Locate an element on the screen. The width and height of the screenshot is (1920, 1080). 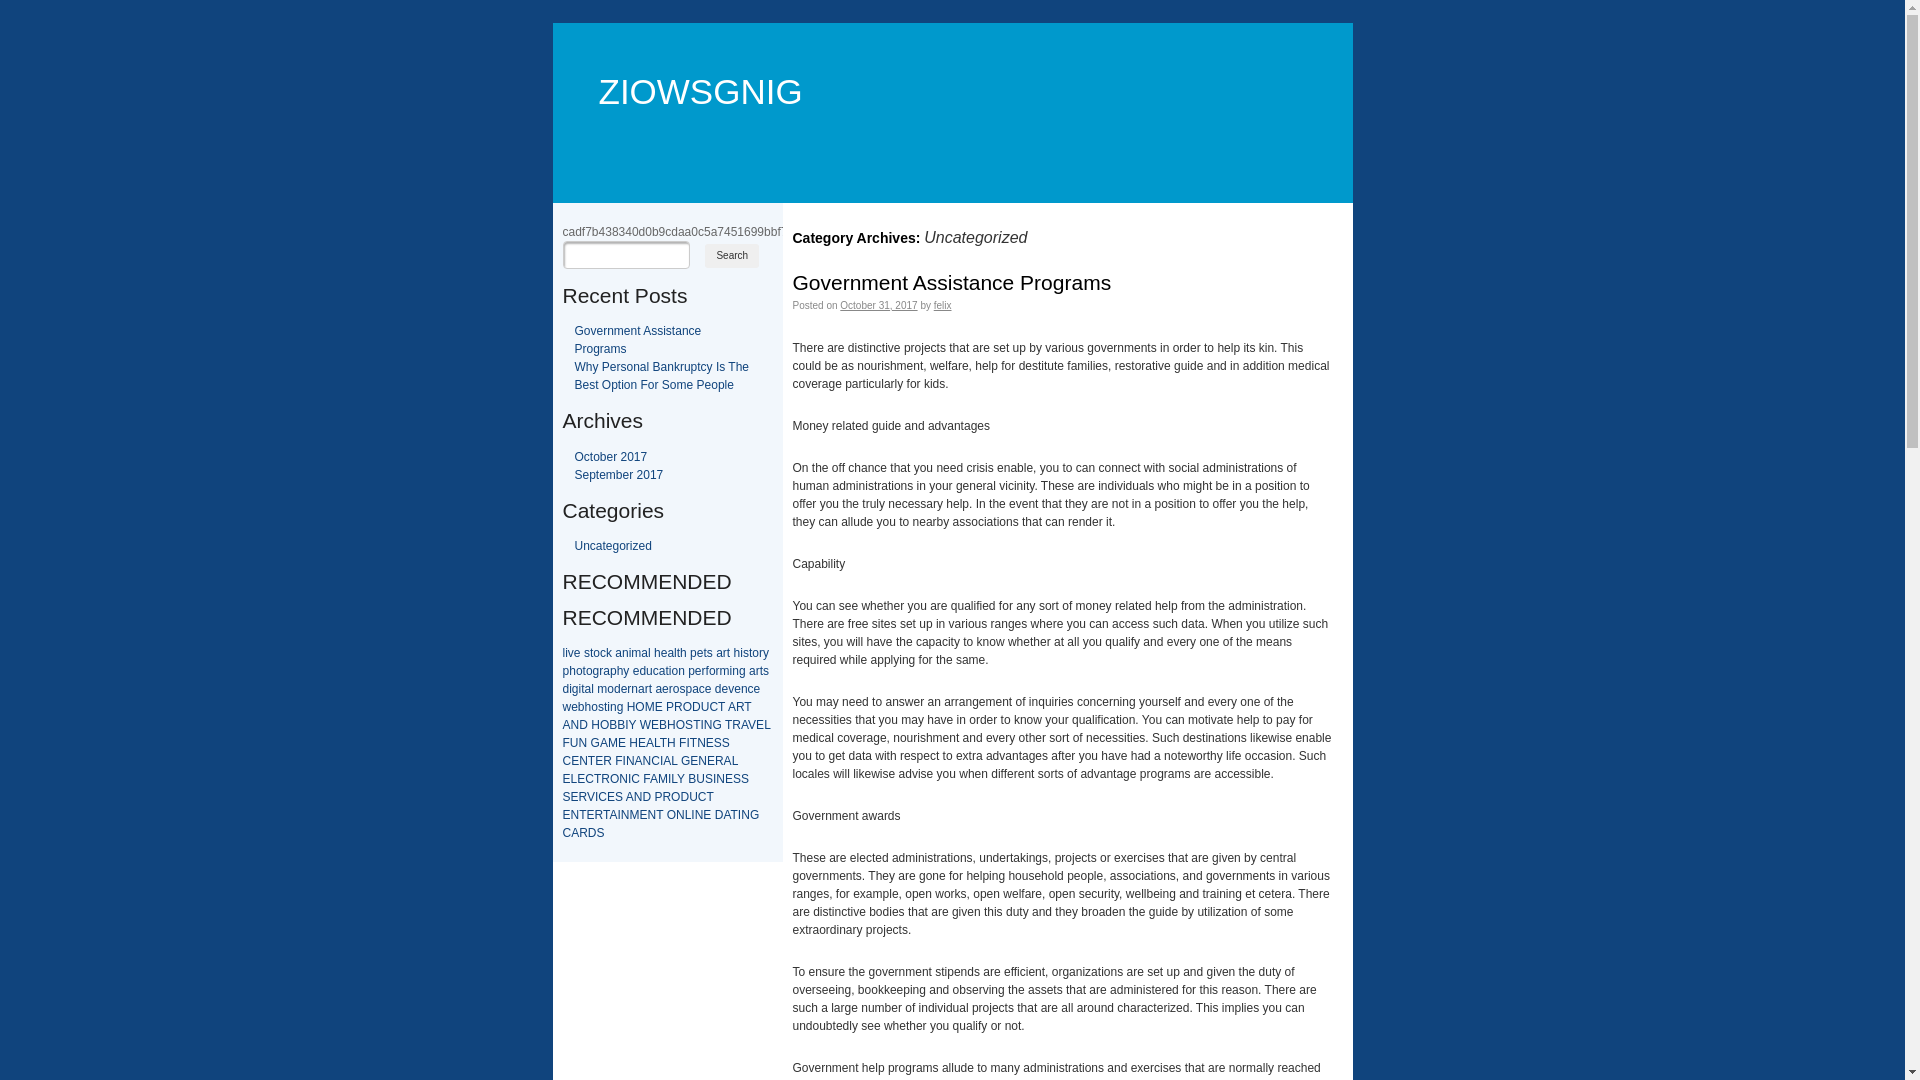
r is located at coordinates (629, 689).